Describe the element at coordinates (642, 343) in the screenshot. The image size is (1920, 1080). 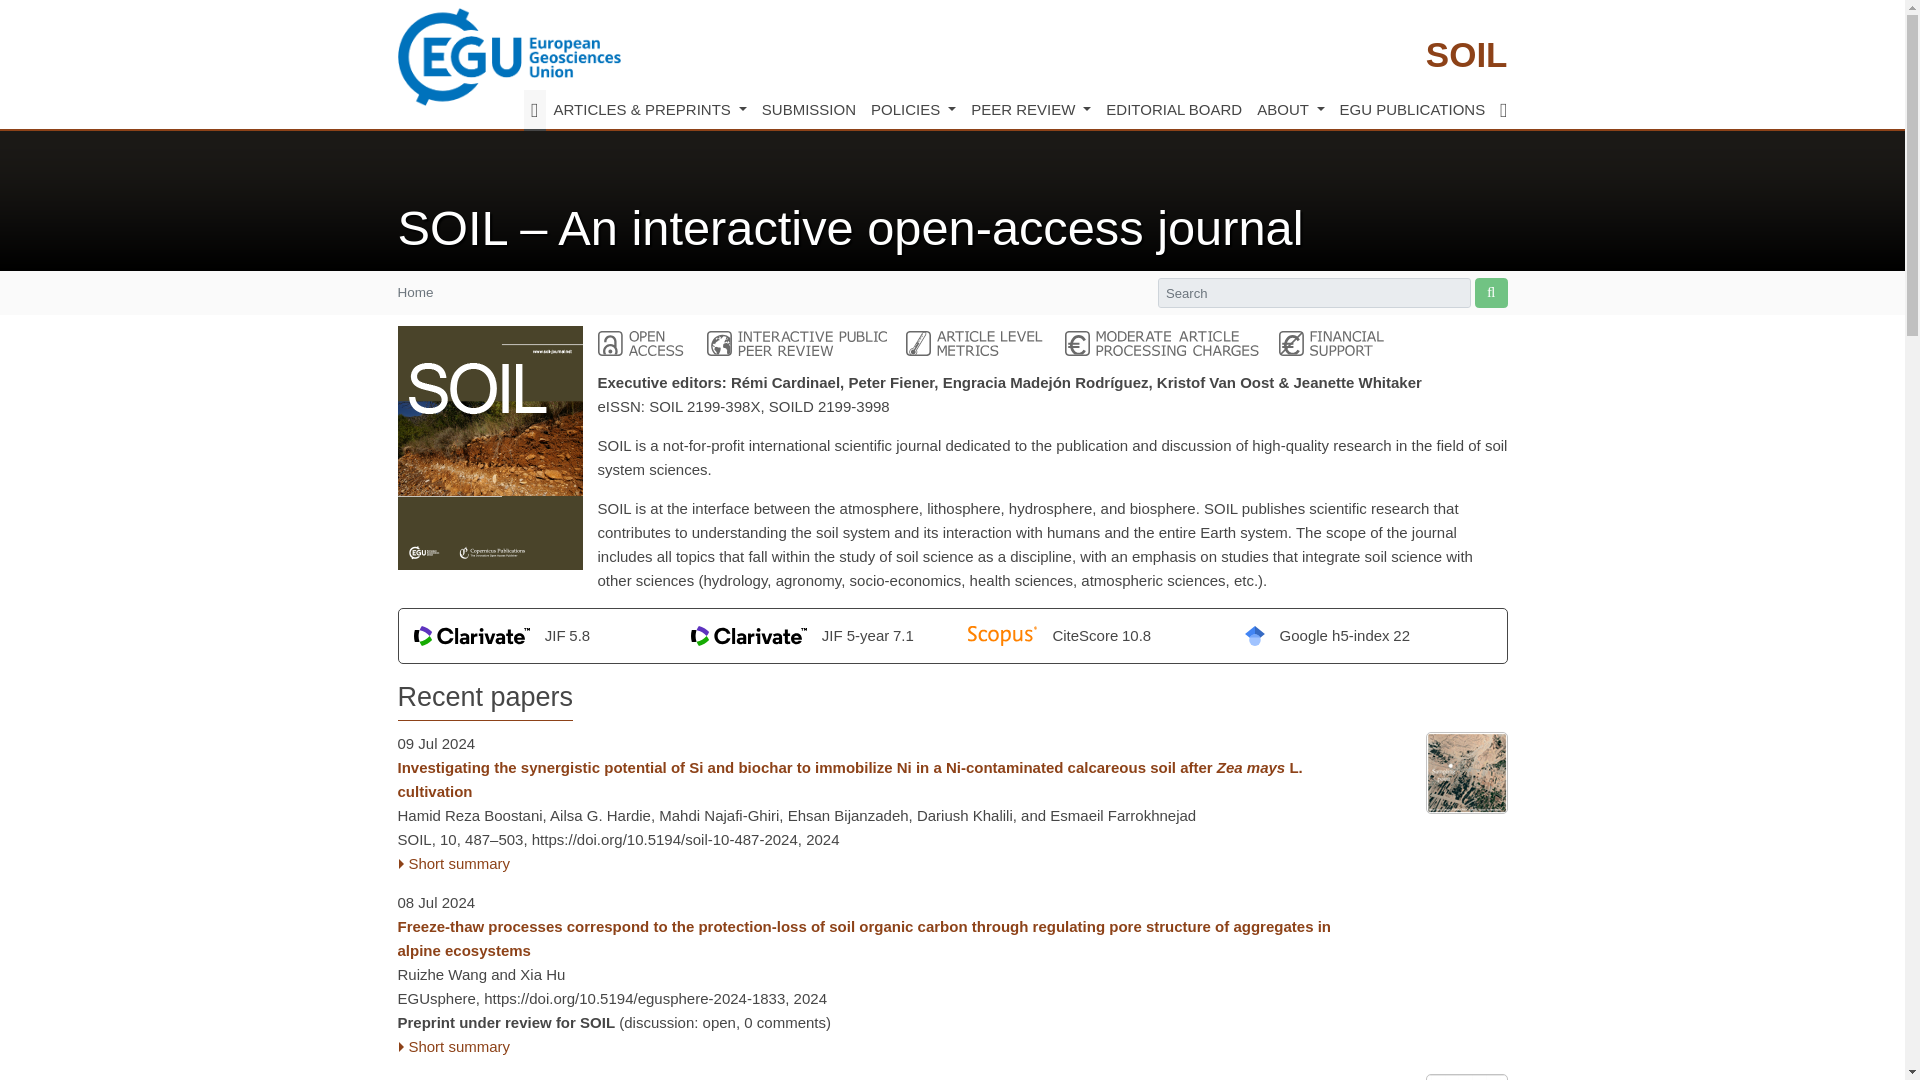
I see `Open access` at that location.